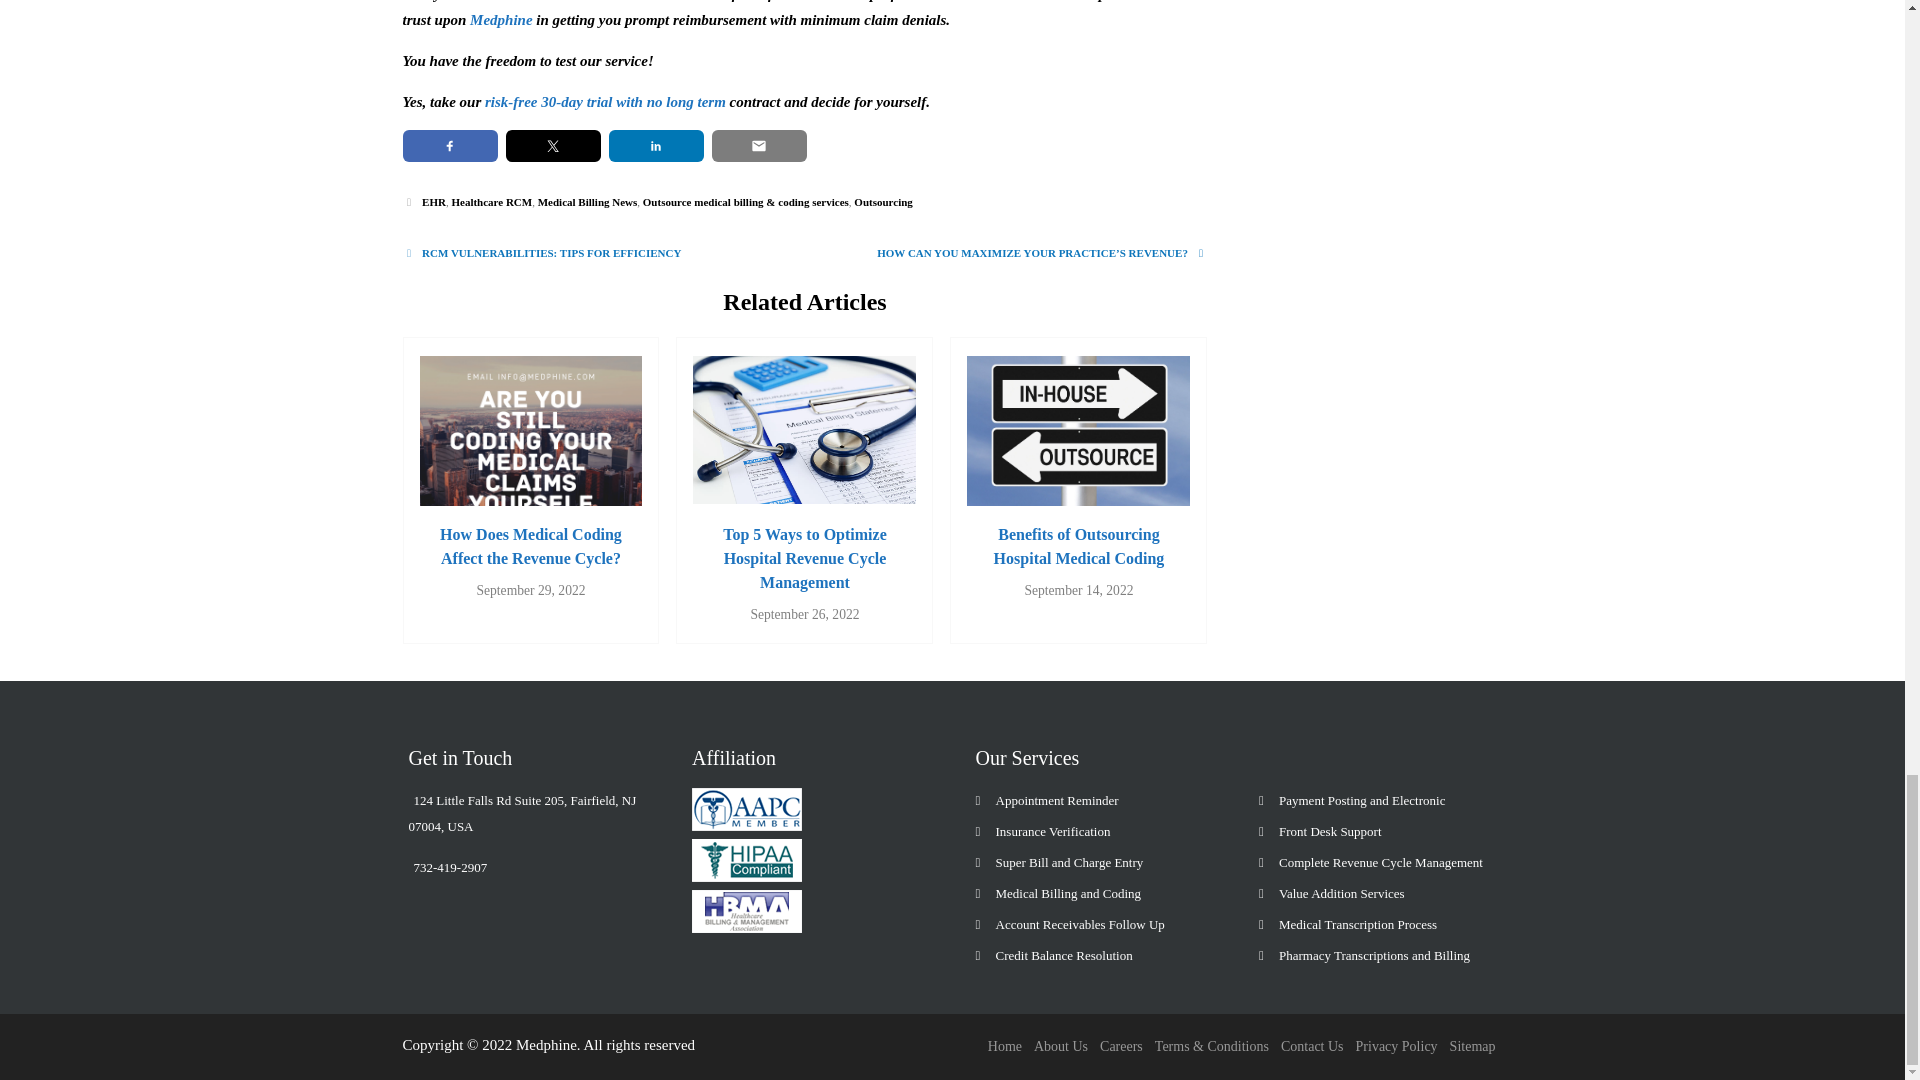 Image resolution: width=1920 pixels, height=1080 pixels. What do you see at coordinates (541, 253) in the screenshot?
I see `Previous` at bounding box center [541, 253].